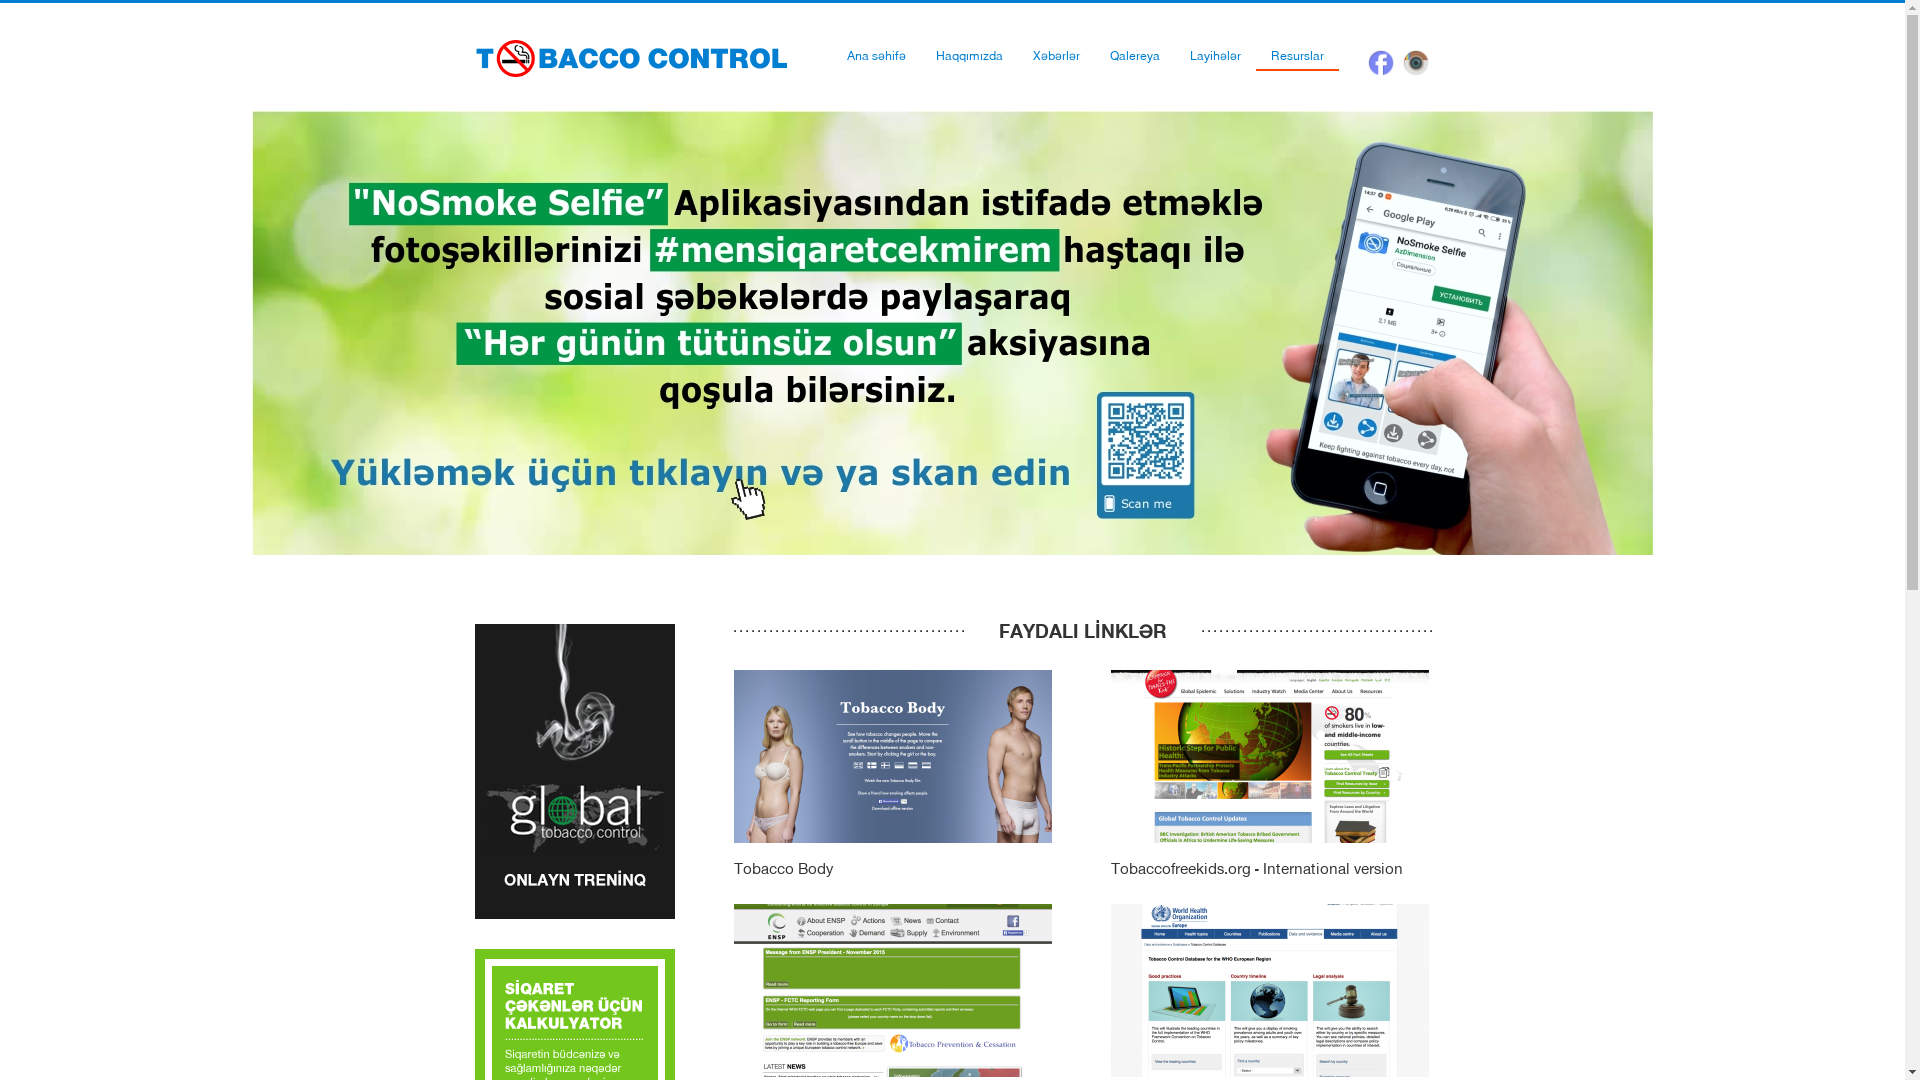 The width and height of the screenshot is (1920, 1080). I want to click on Tobaccocontrol, so click(632, 58).